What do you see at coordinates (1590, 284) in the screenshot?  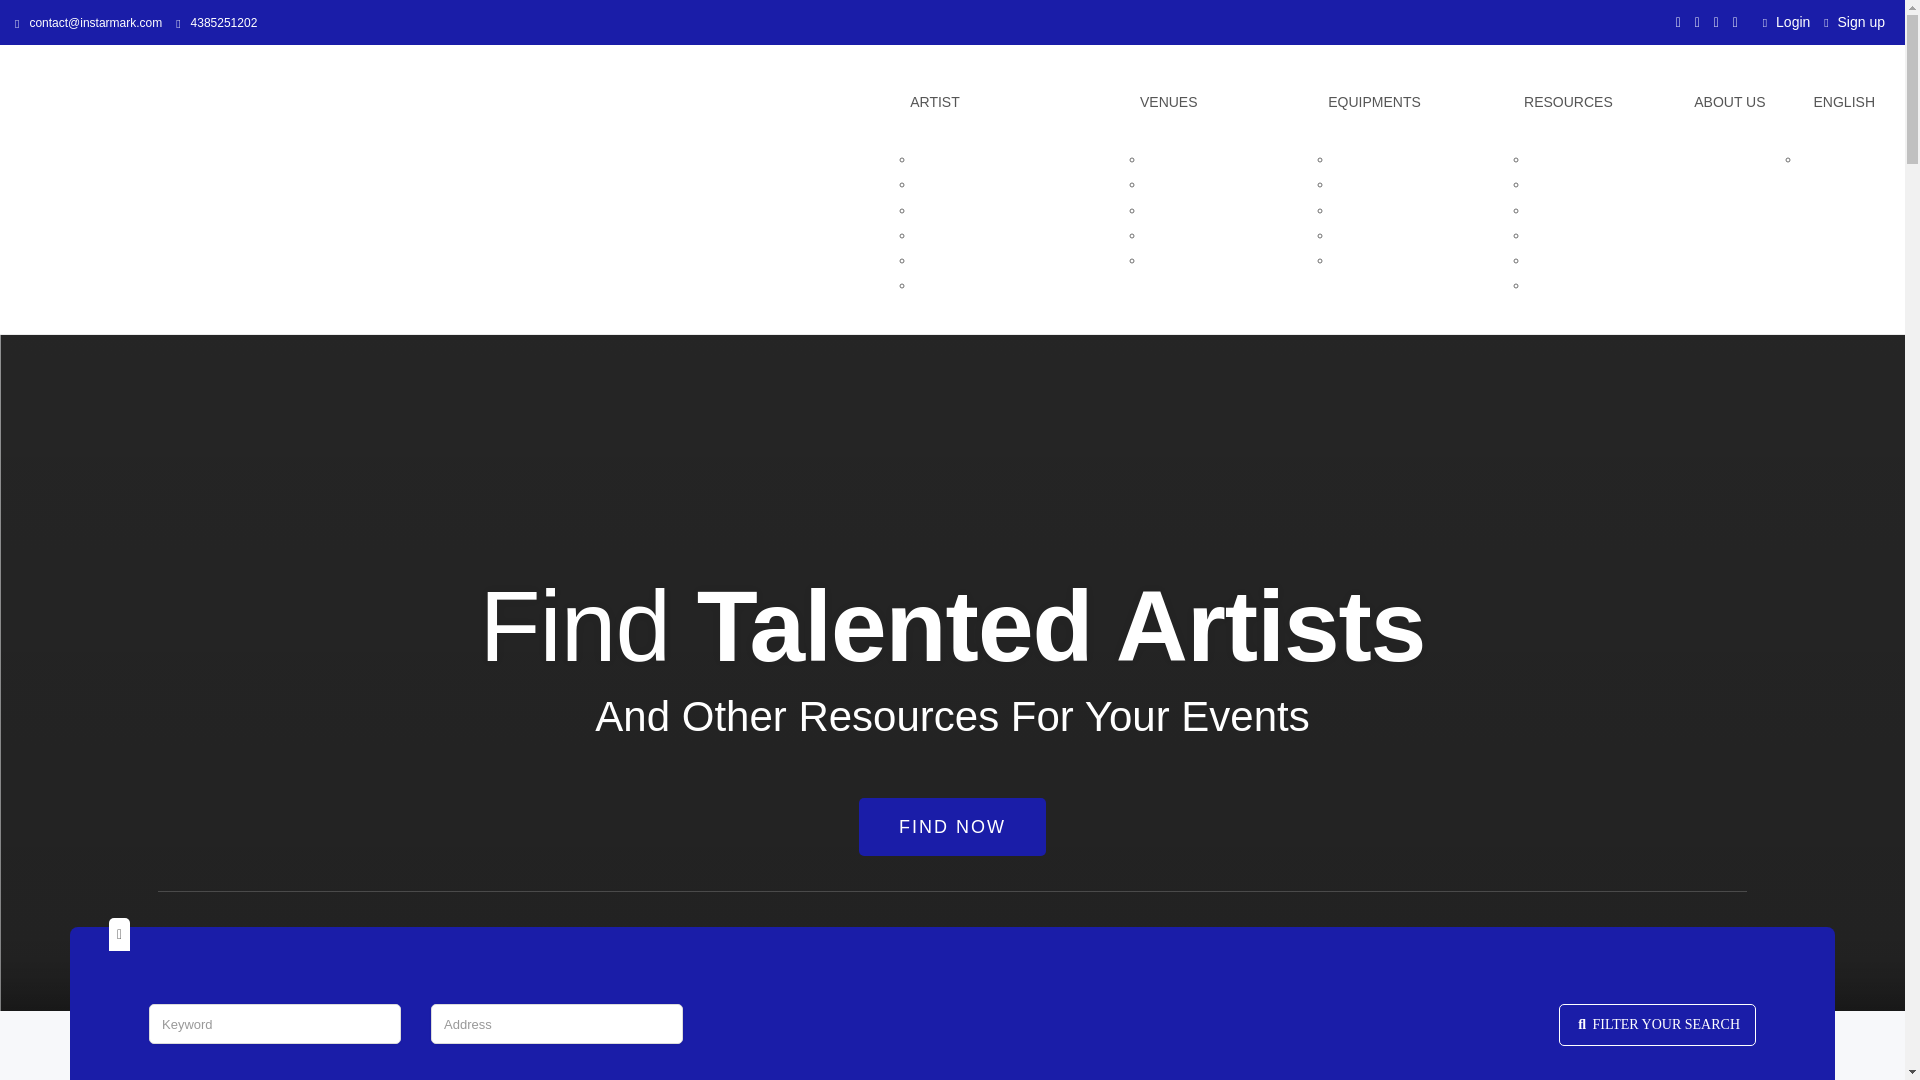 I see `VIDEOGRAPHERS` at bounding box center [1590, 284].